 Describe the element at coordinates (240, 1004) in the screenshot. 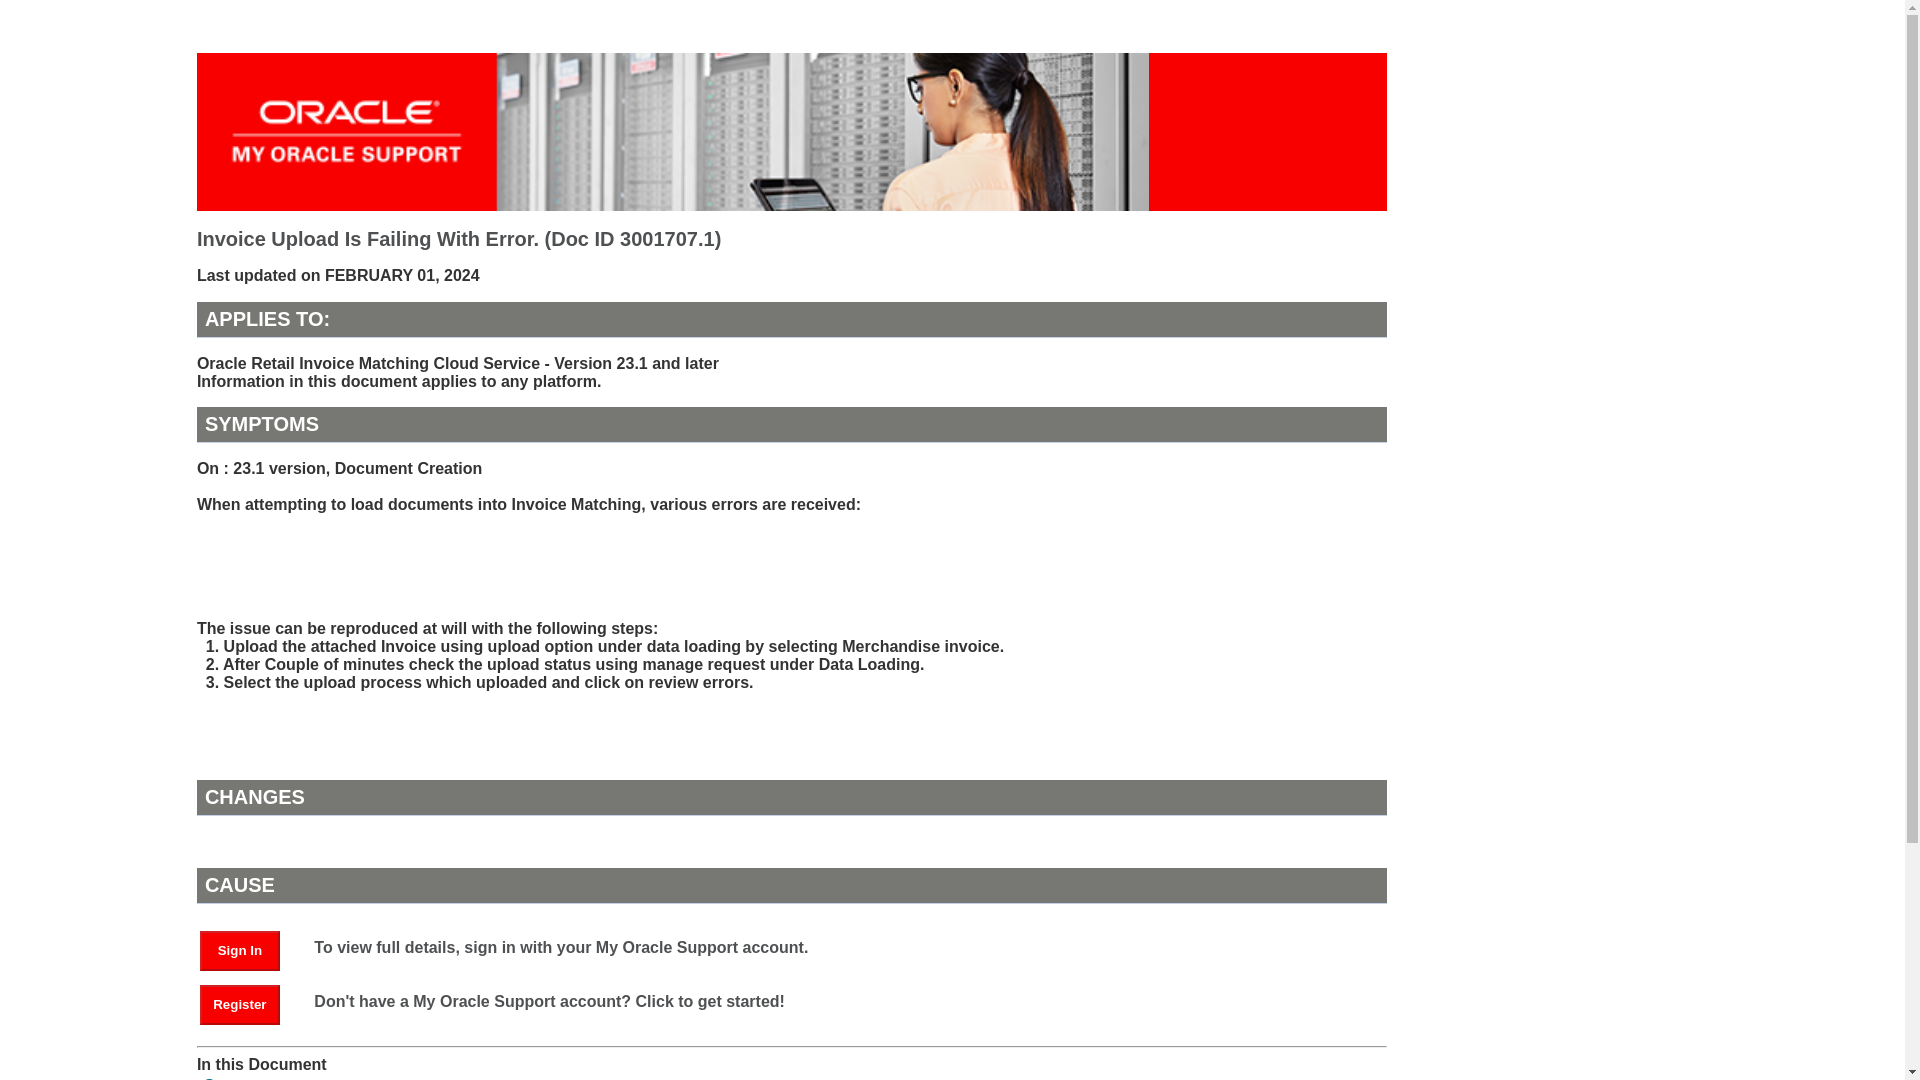

I see `Register` at that location.